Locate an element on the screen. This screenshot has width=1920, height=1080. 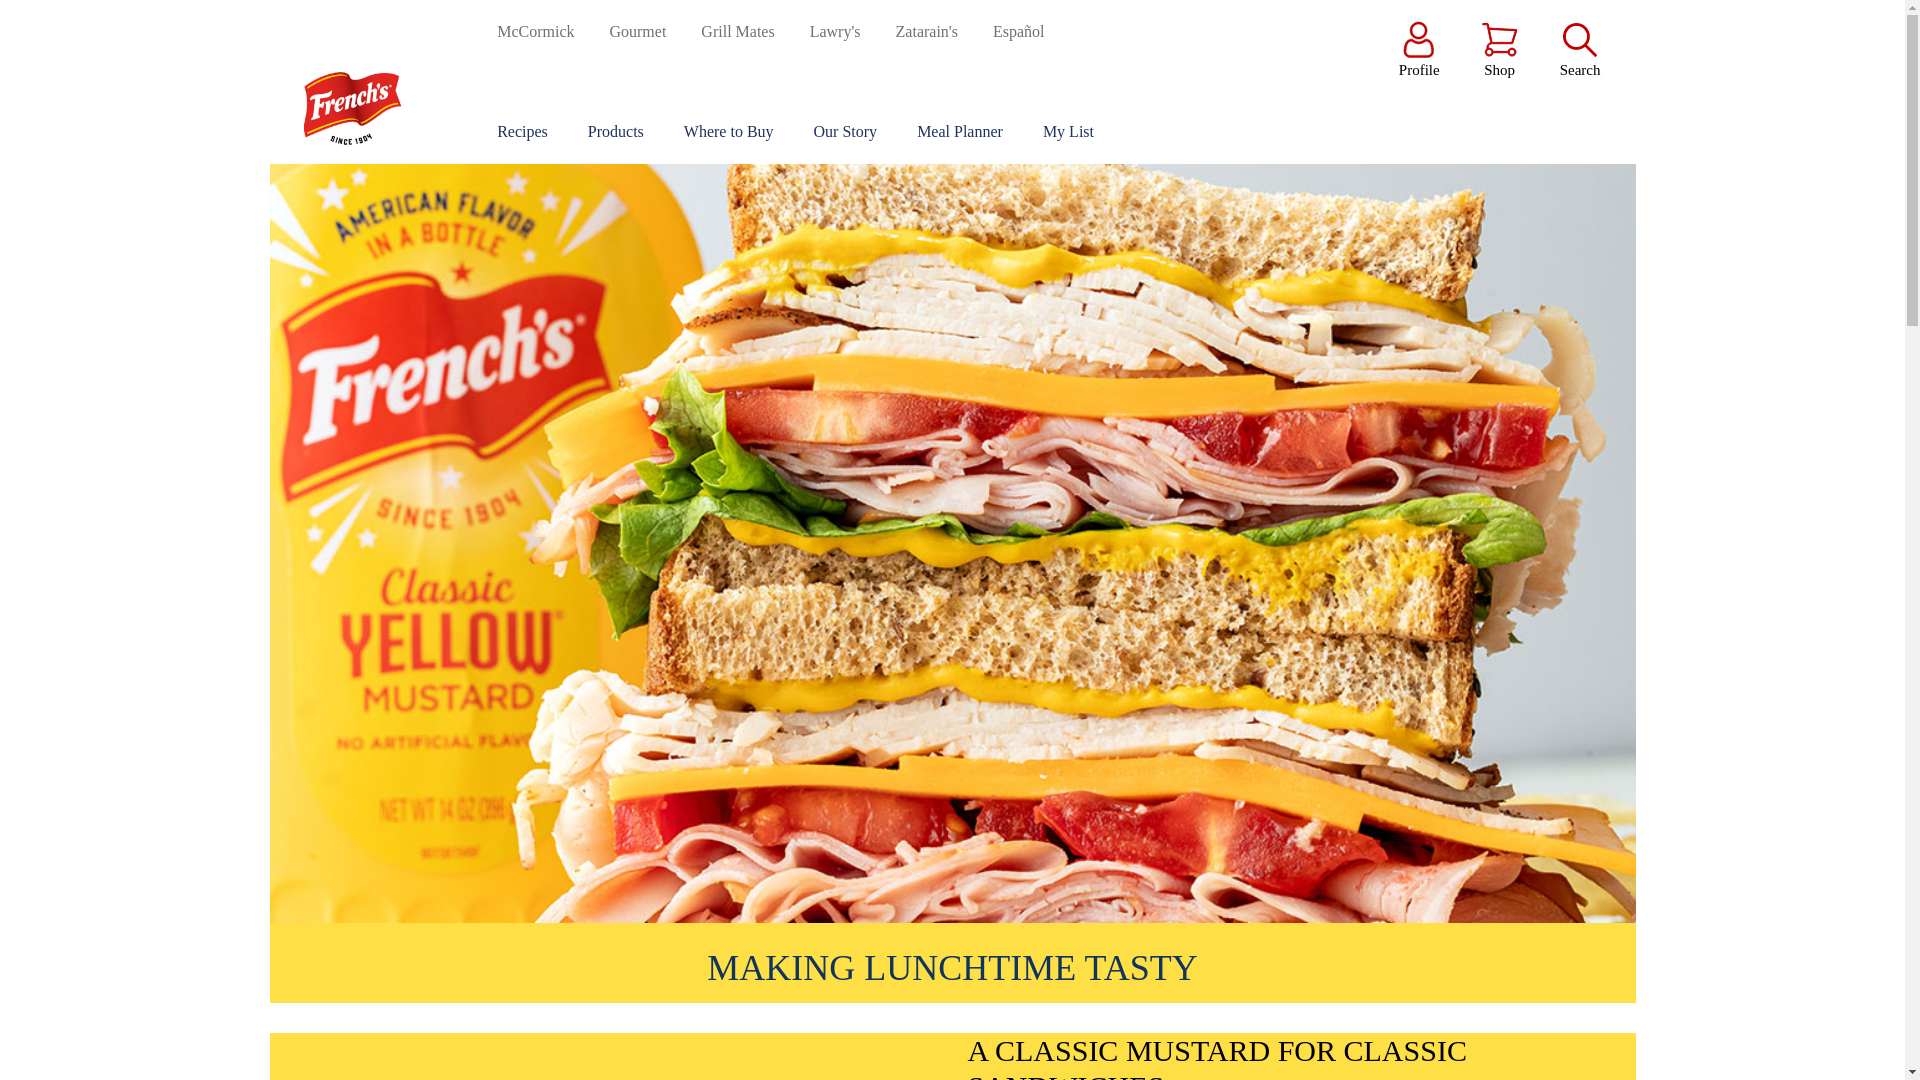
Grill Mates is located at coordinates (736, 32).